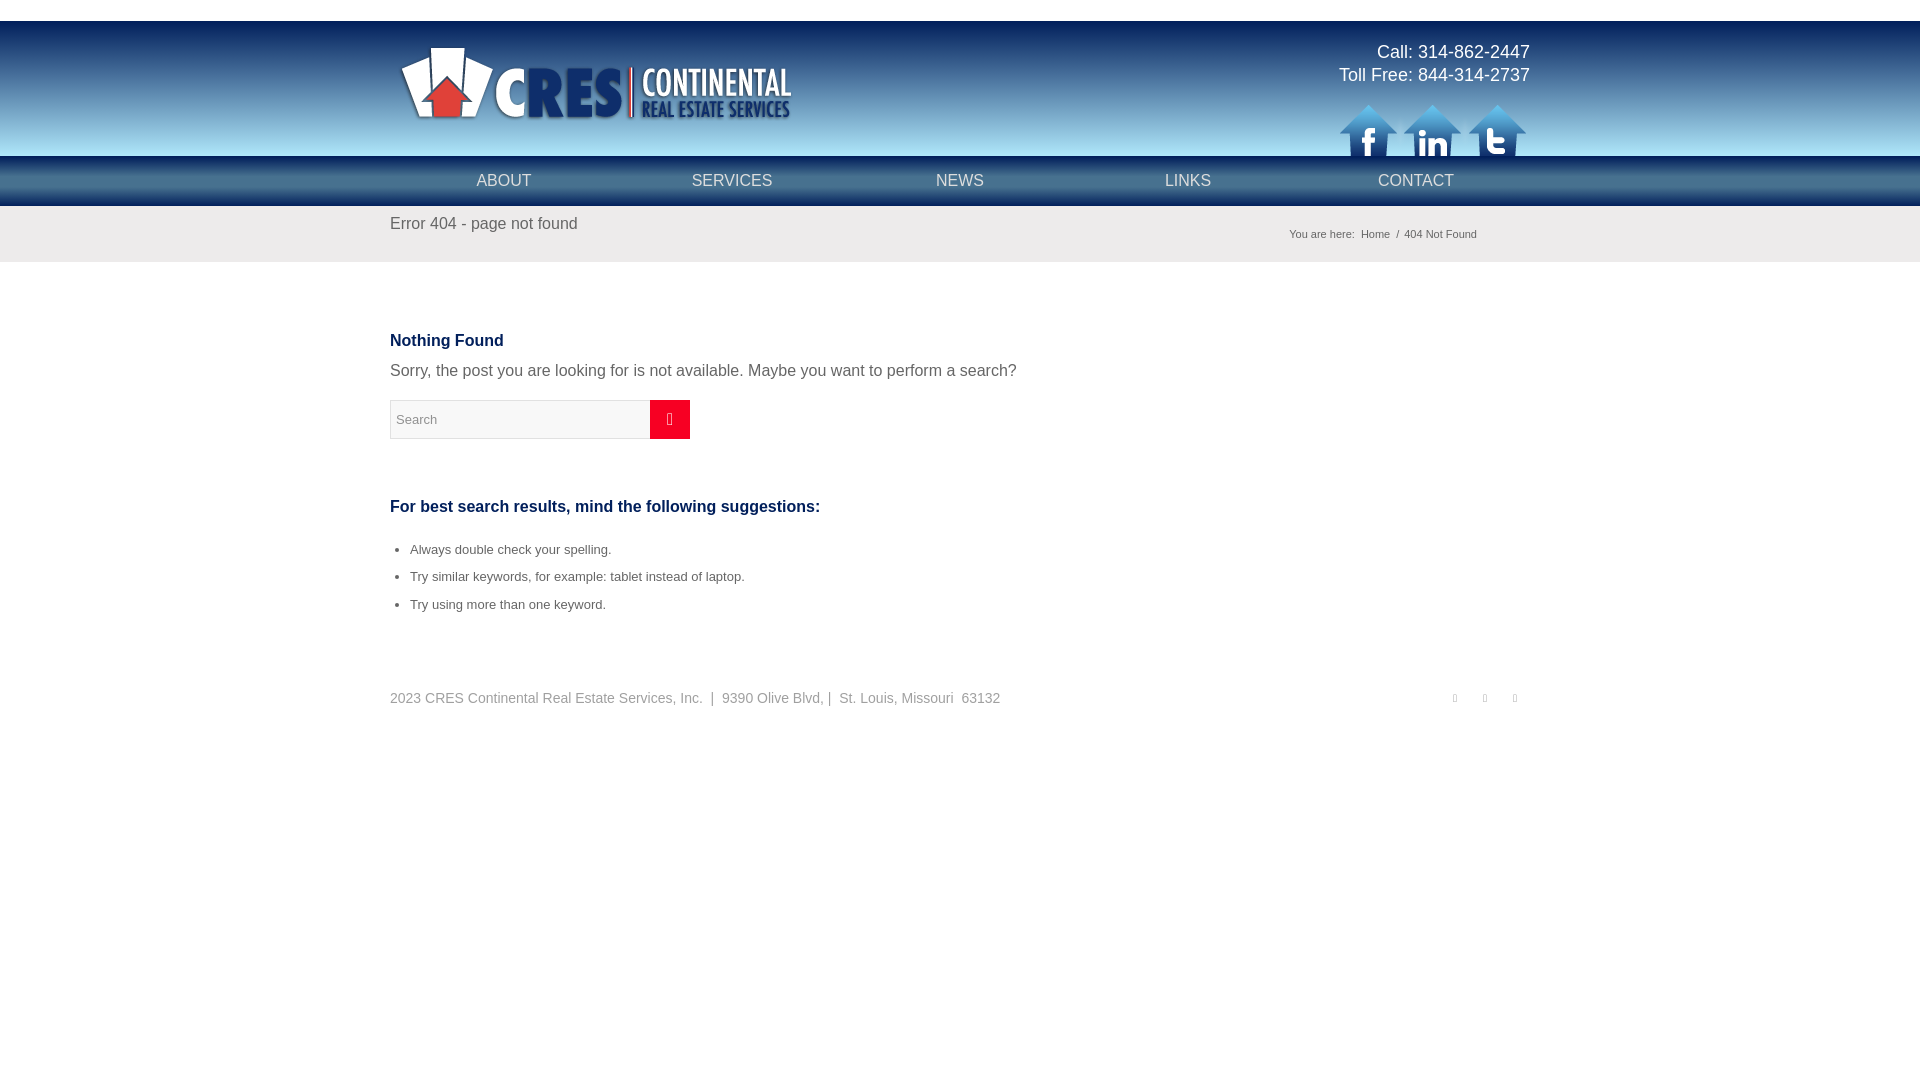 The width and height of the screenshot is (1920, 1080). I want to click on LINKS, so click(1187, 180).